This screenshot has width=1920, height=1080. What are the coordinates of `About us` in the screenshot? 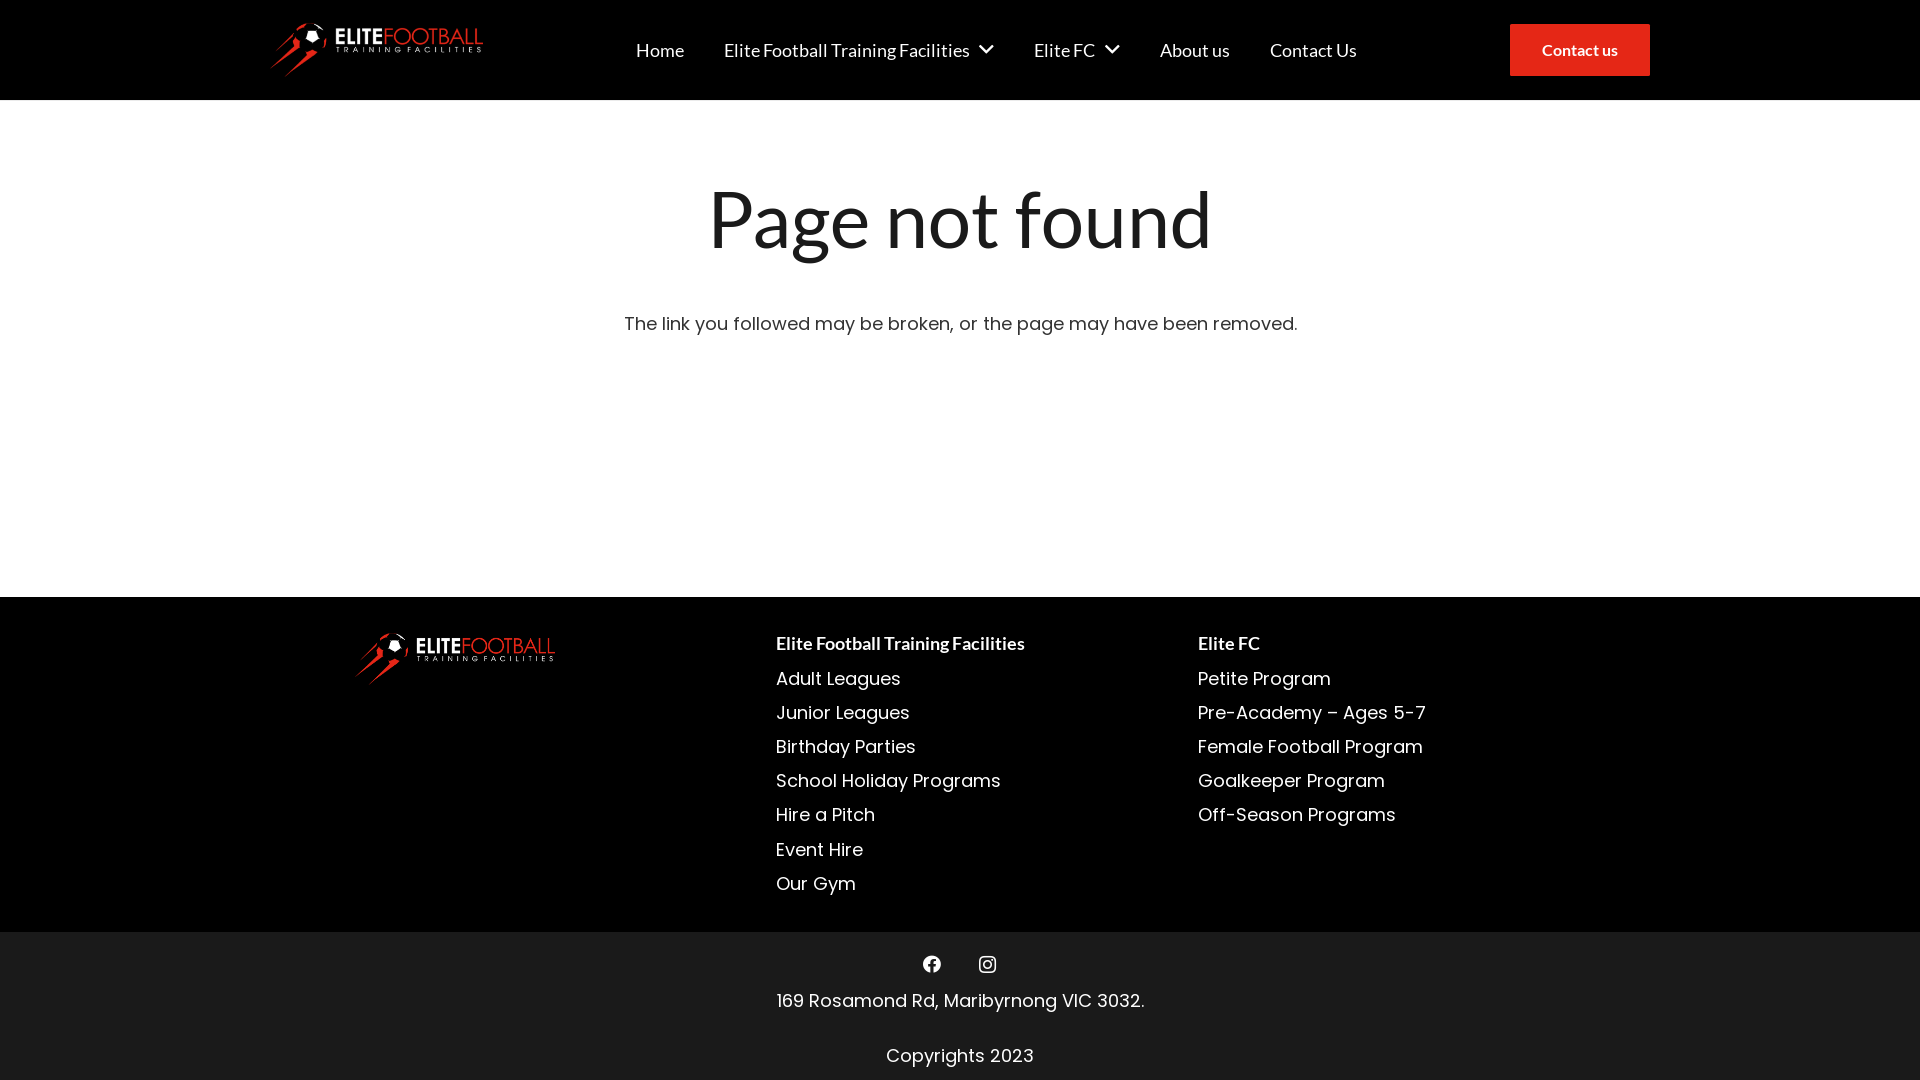 It's located at (1195, 50).